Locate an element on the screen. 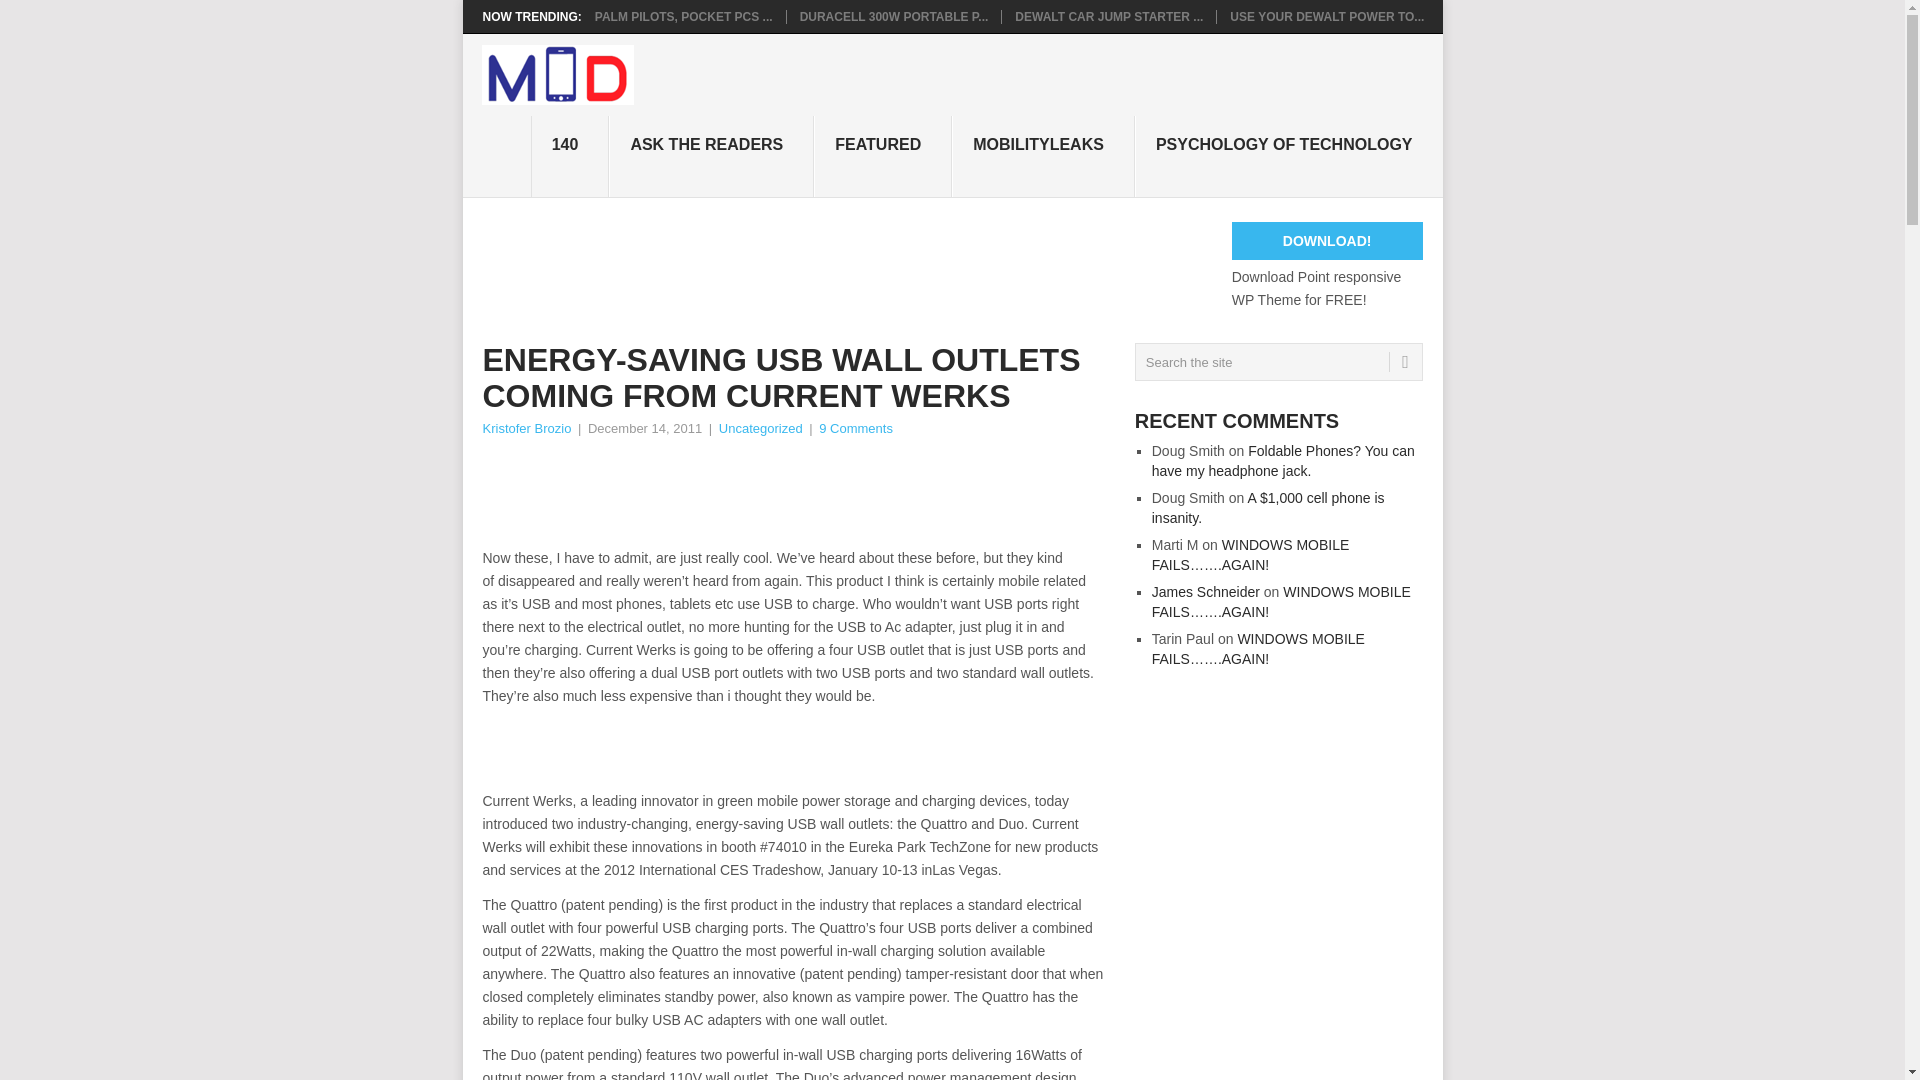  Advertisement is located at coordinates (845, 267).